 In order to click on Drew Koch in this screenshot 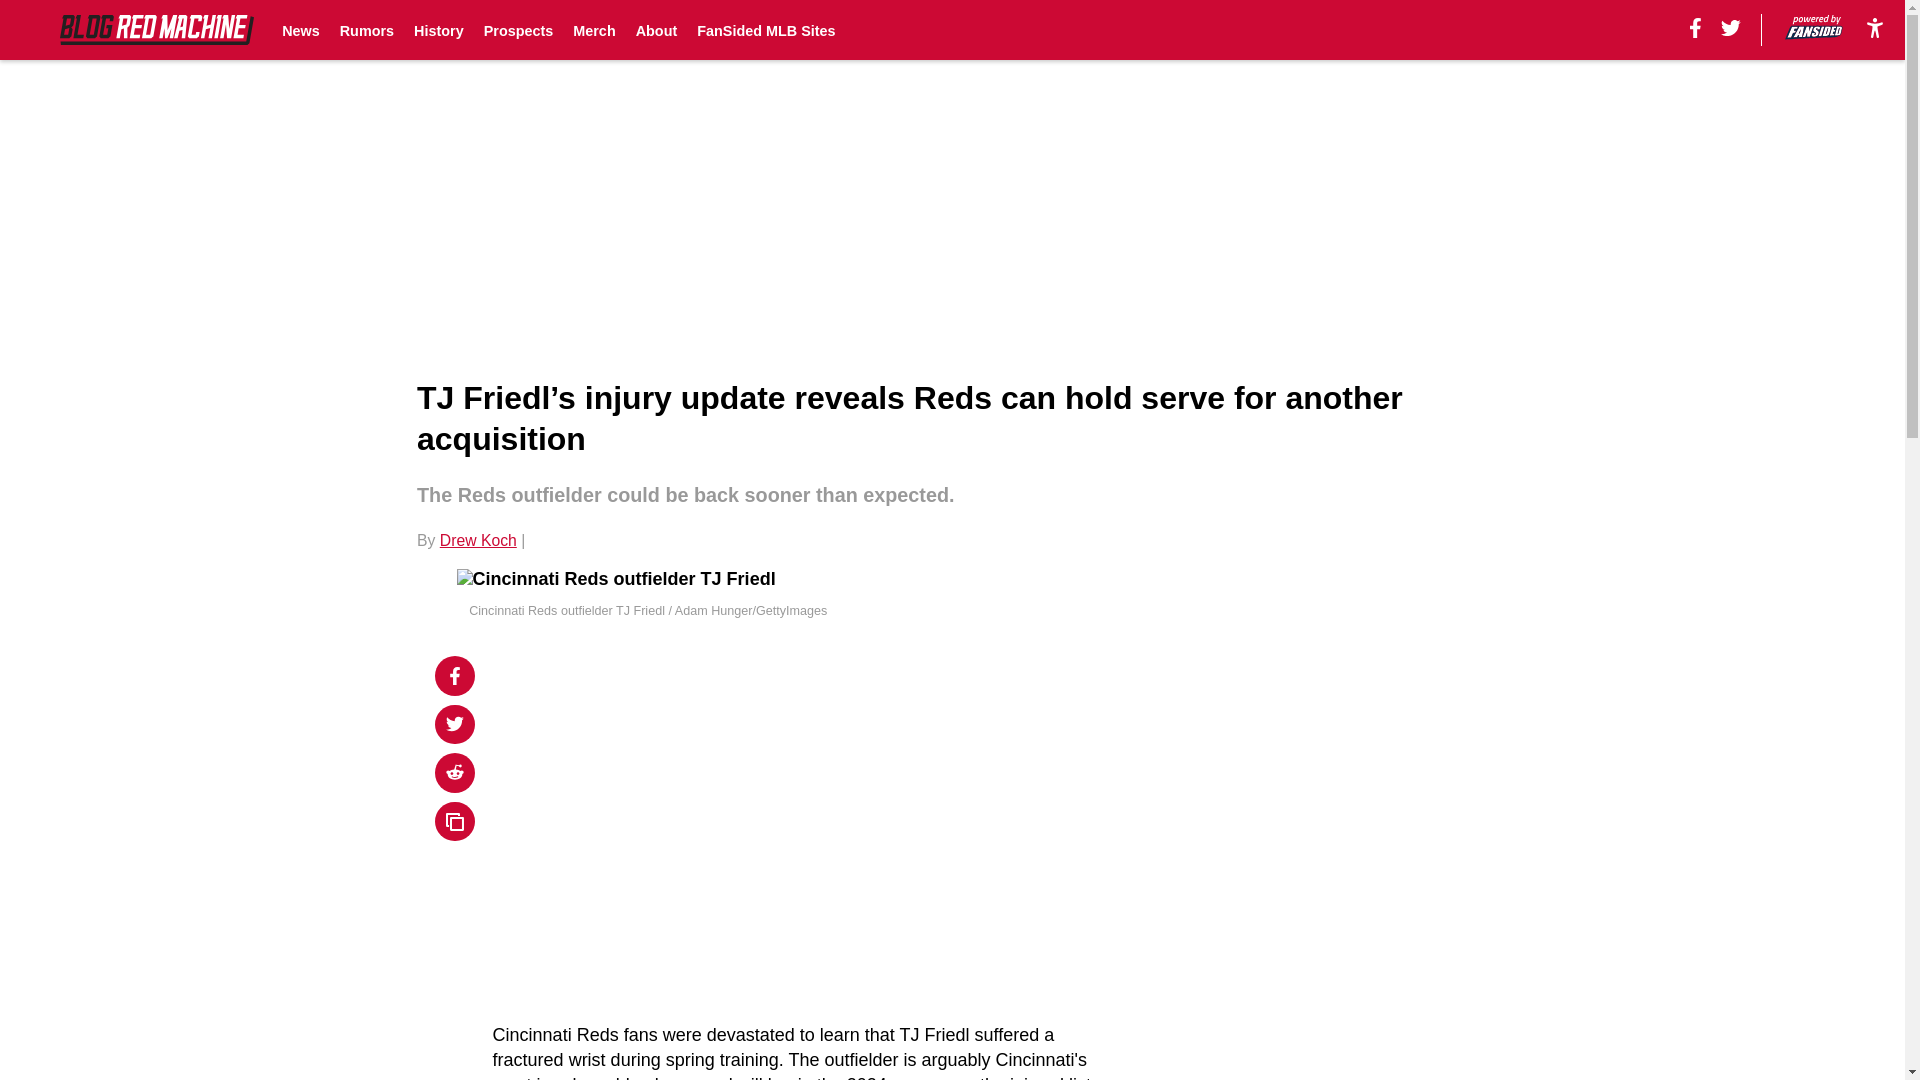, I will do `click(478, 540)`.